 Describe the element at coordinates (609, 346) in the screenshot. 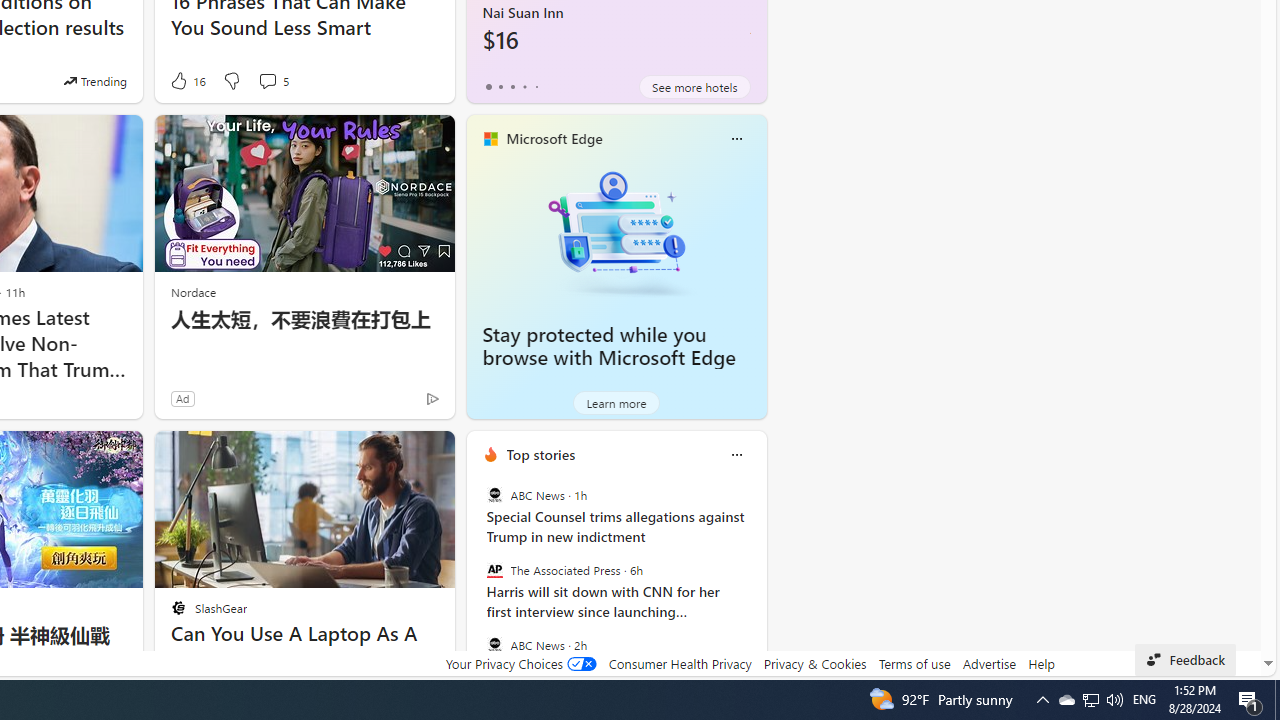

I see `Stay protected while you browse with Microsoft Edge` at that location.